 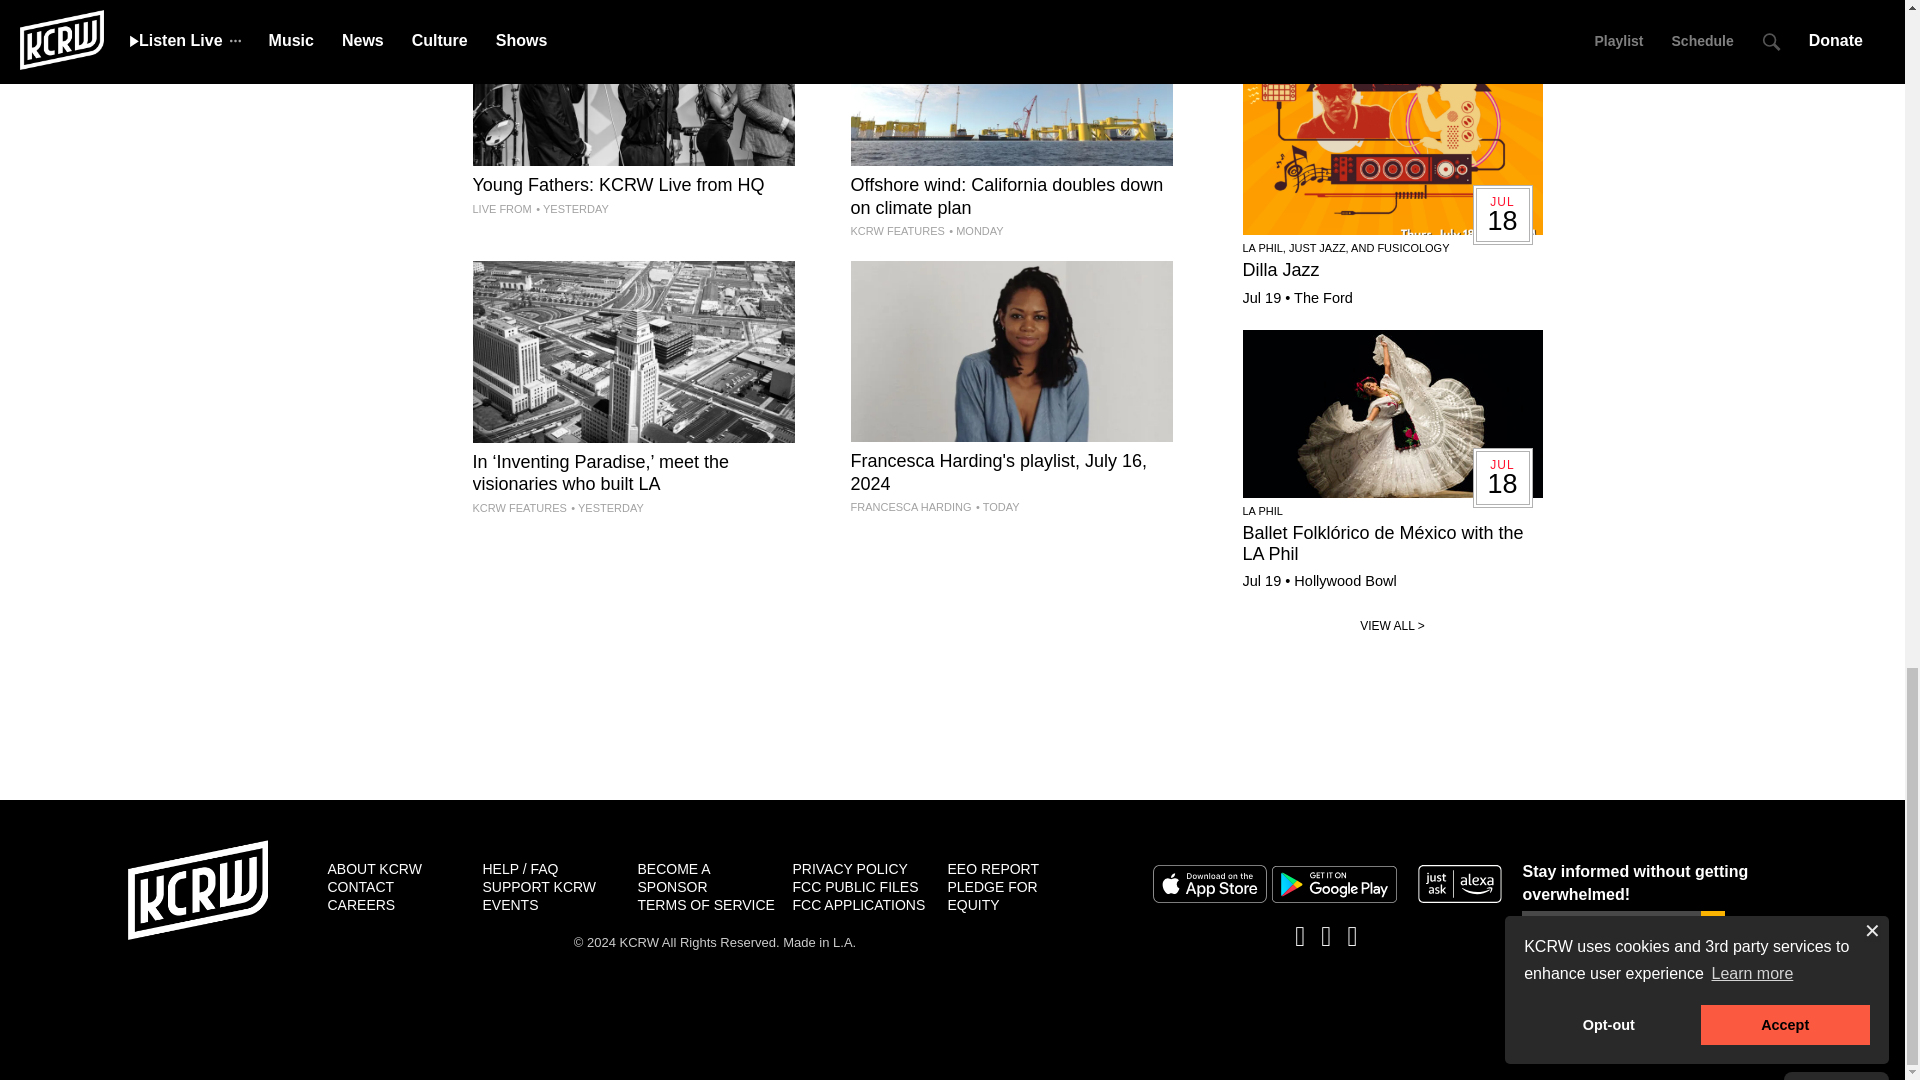 What do you see at coordinates (1010, 390) in the screenshot?
I see `Music to make you feel.` at bounding box center [1010, 390].